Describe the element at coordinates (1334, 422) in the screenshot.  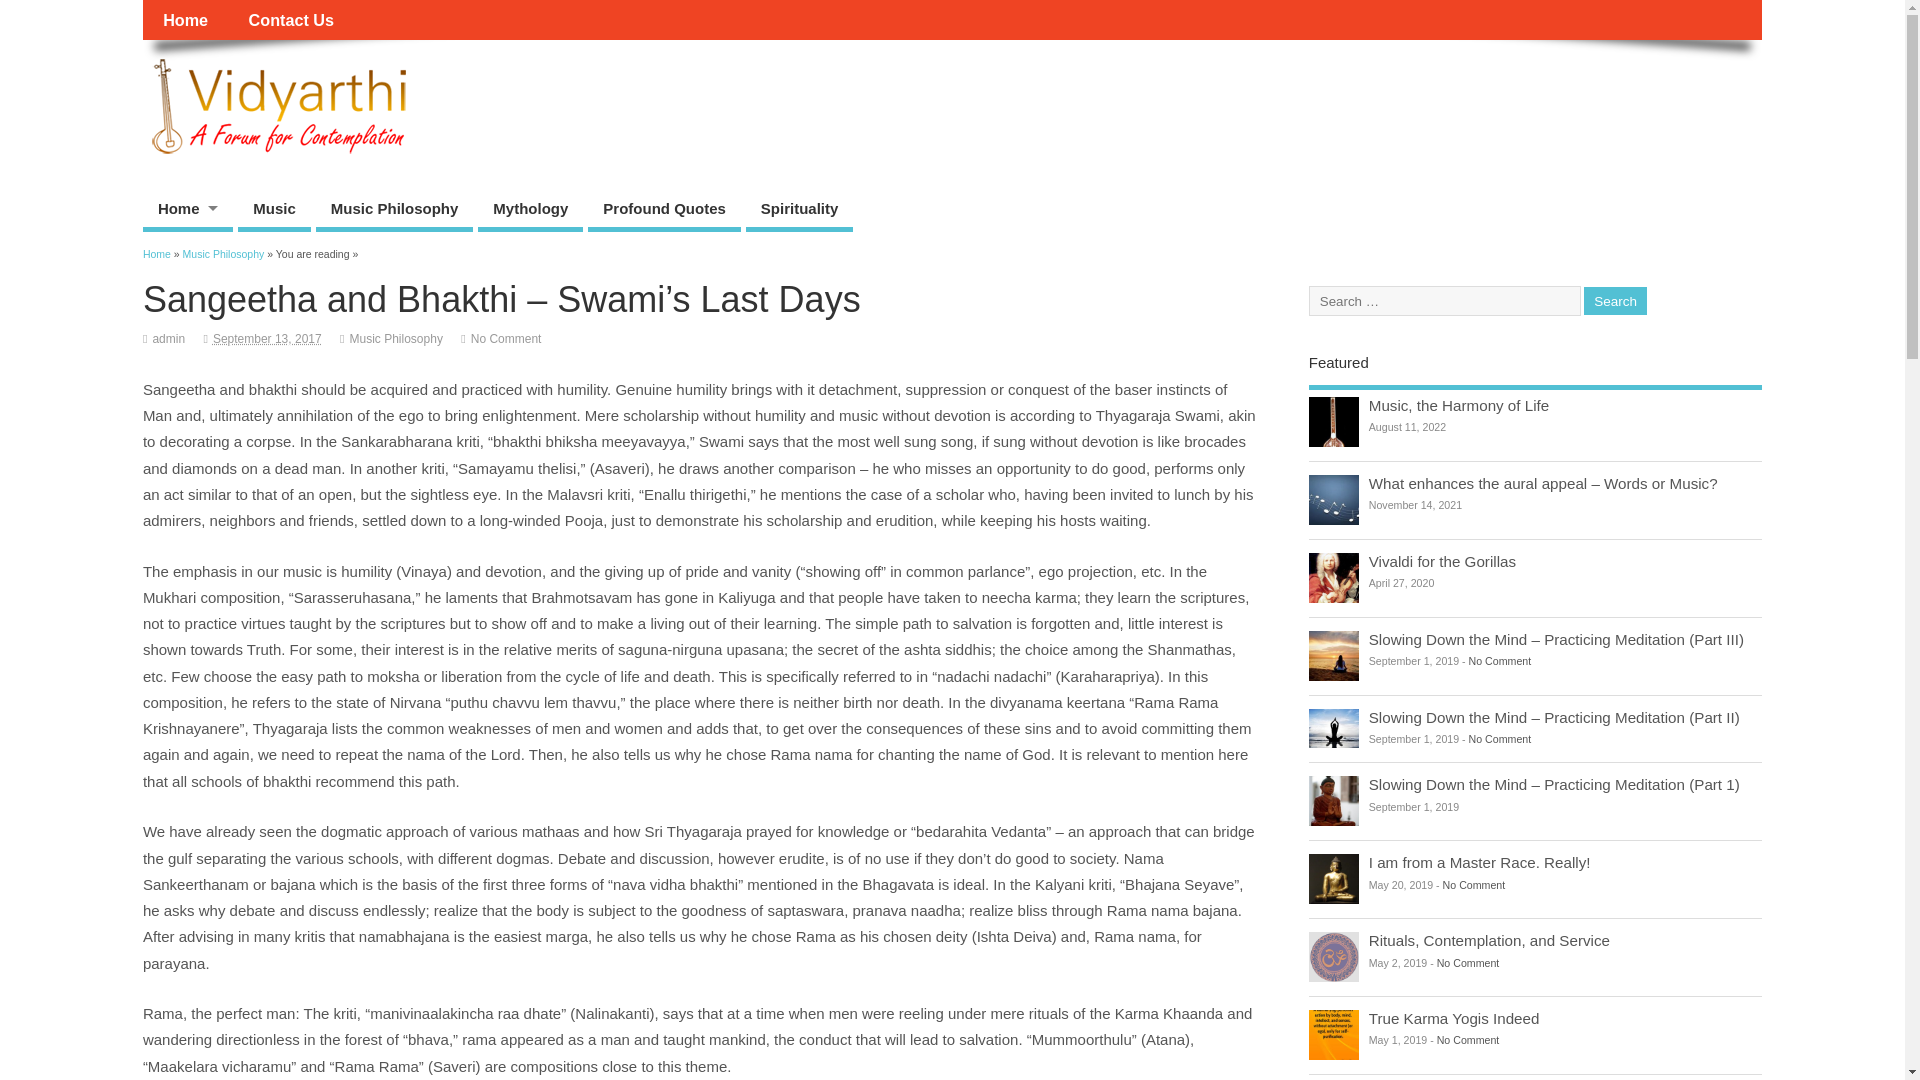
I see `Music, the Harmony of Life` at that location.